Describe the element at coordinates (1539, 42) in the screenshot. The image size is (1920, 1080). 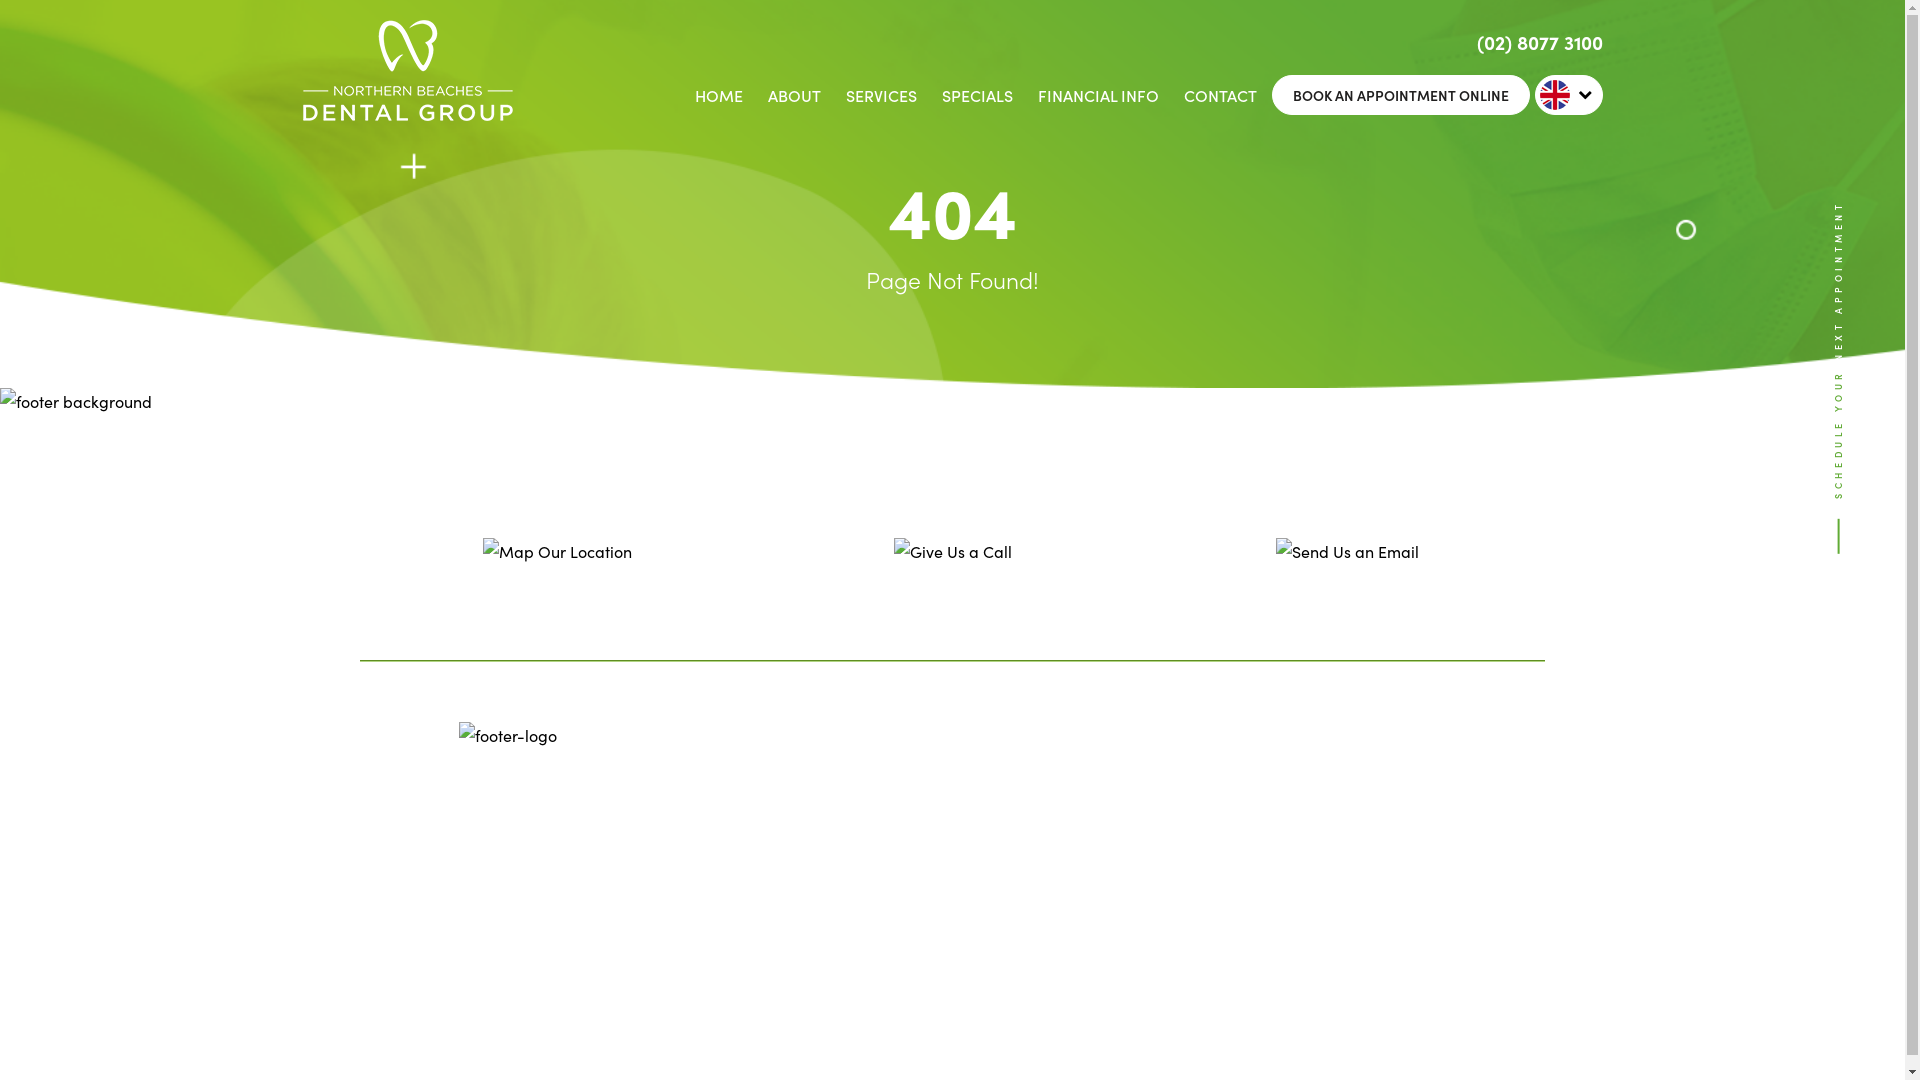
I see `(02) 8077 3100` at that location.